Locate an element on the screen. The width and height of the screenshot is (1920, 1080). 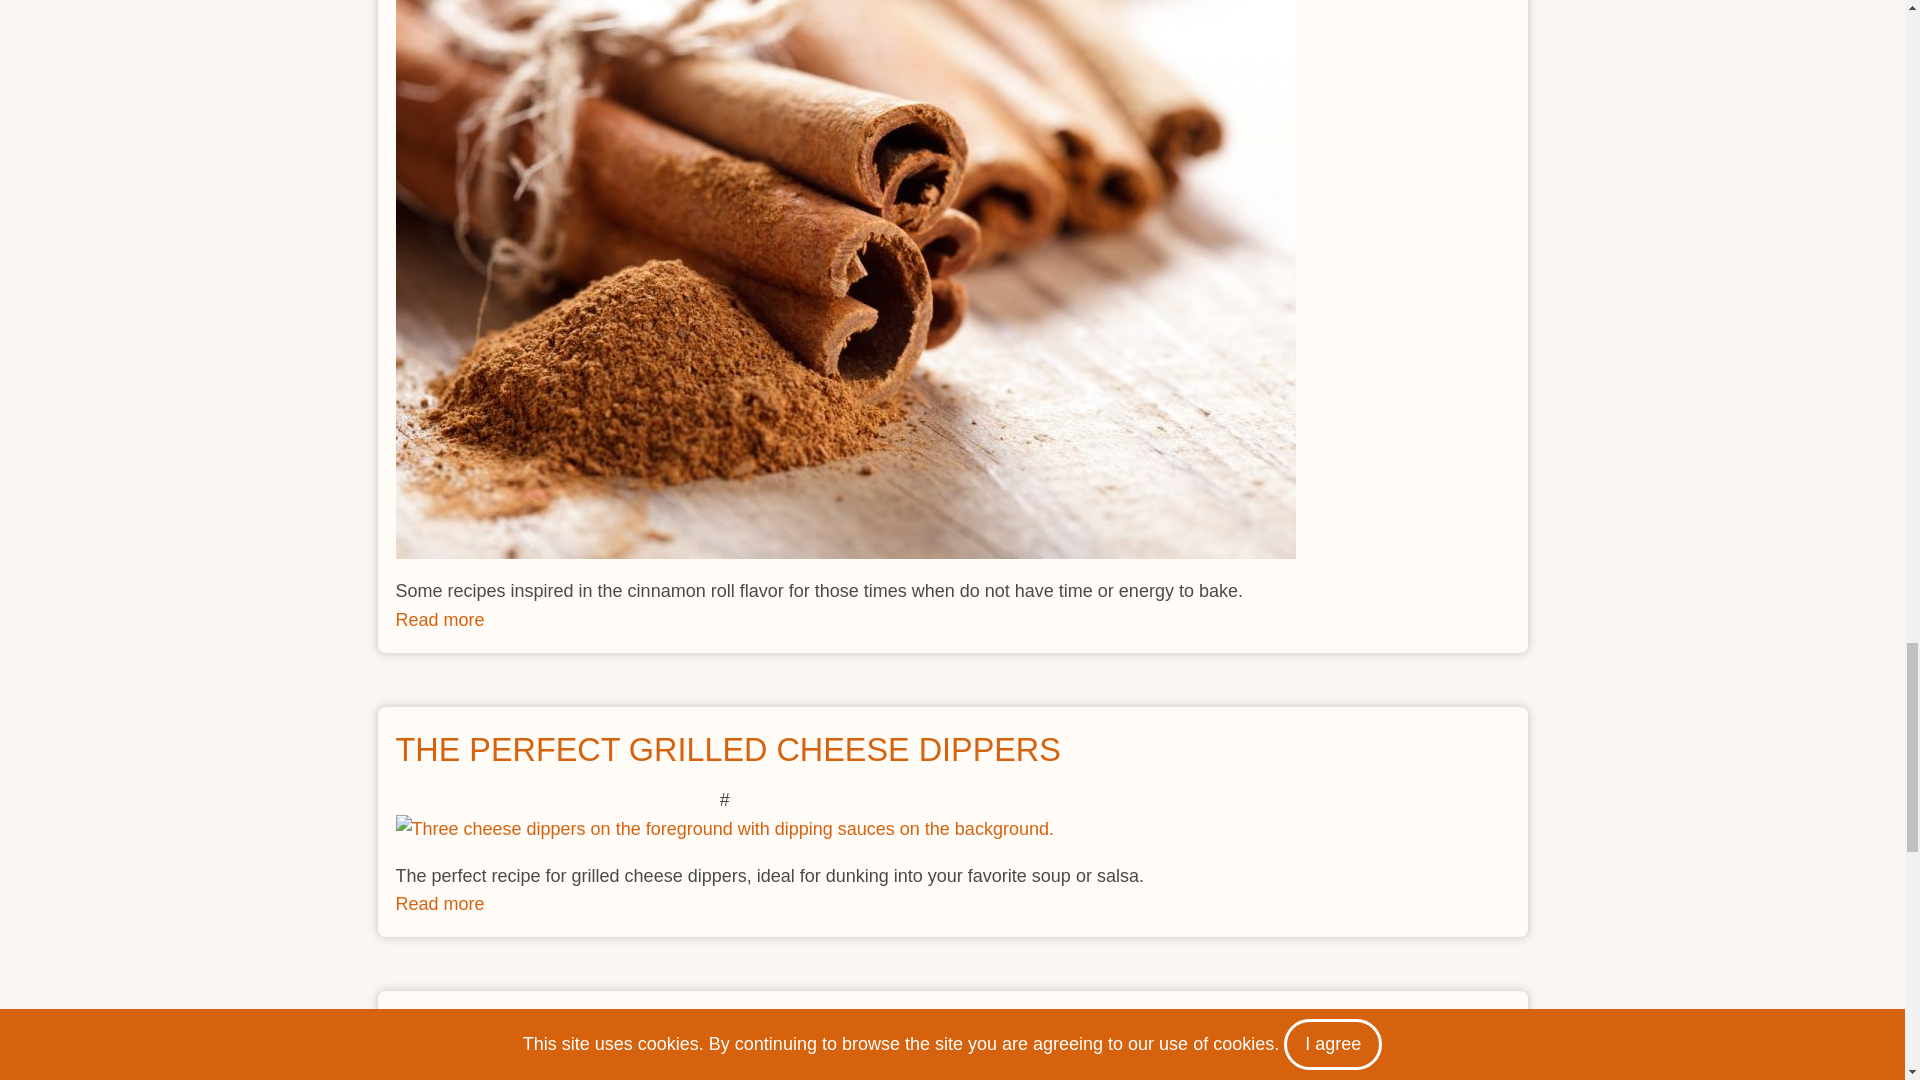
Delicious no-bake cinnamon rolls is located at coordinates (440, 620).